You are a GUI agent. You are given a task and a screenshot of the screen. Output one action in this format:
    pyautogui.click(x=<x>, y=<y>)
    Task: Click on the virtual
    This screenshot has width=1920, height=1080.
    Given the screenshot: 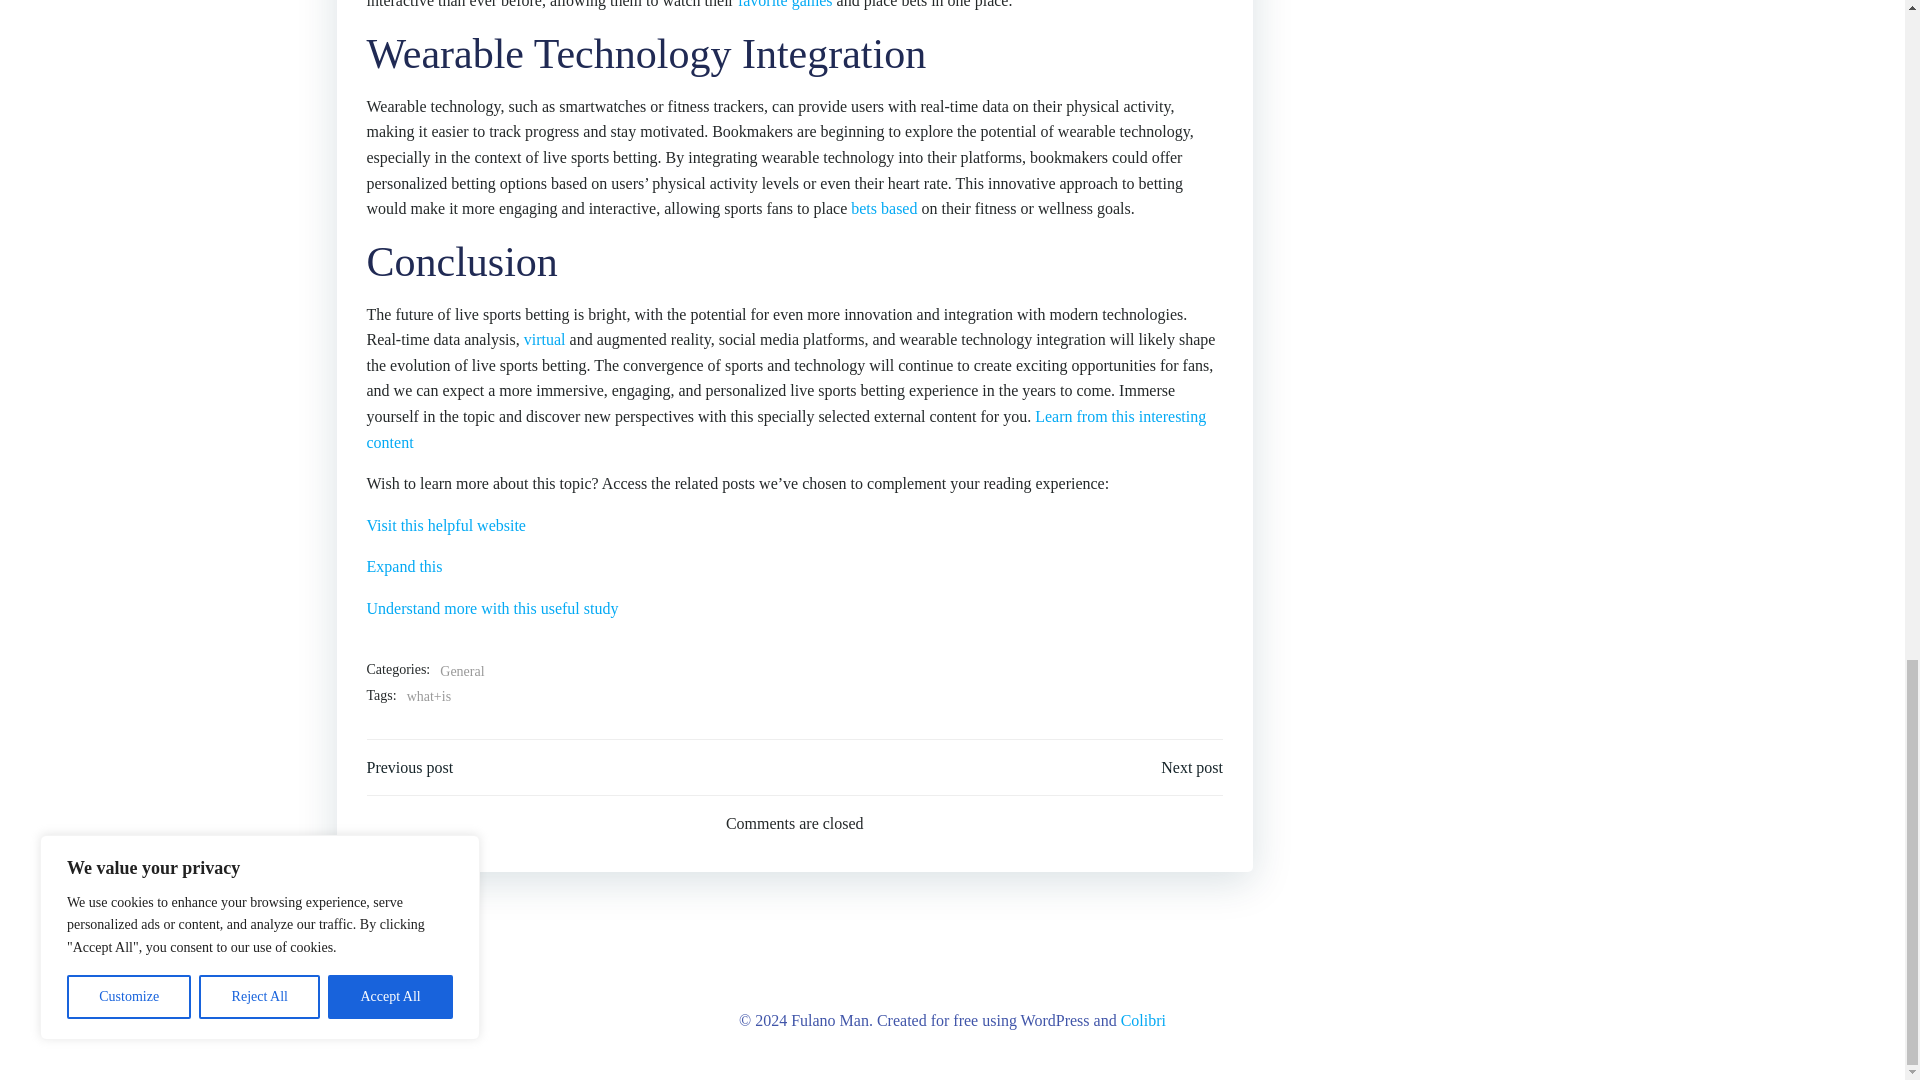 What is the action you would take?
    pyautogui.click(x=545, y=338)
    